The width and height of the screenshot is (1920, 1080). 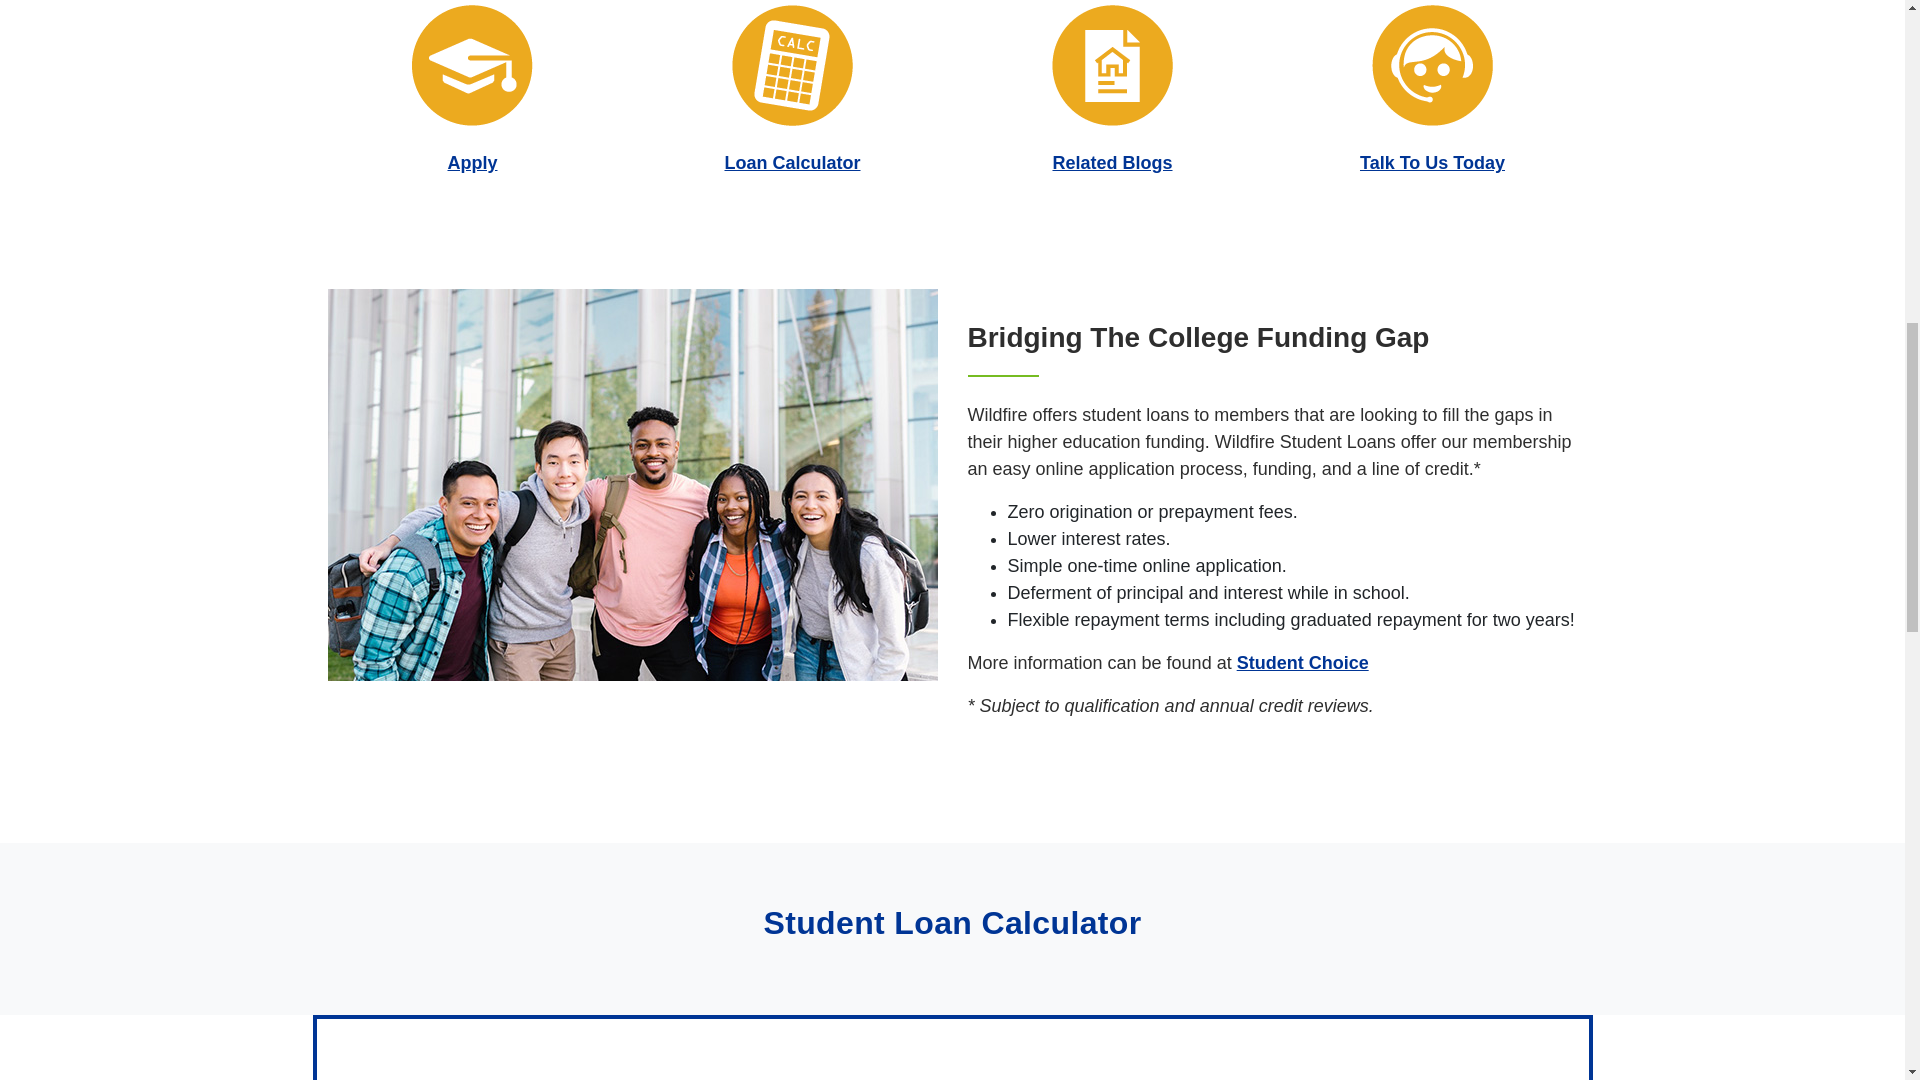 I want to click on Tap or click to see related blogs, so click(x=1112, y=162).